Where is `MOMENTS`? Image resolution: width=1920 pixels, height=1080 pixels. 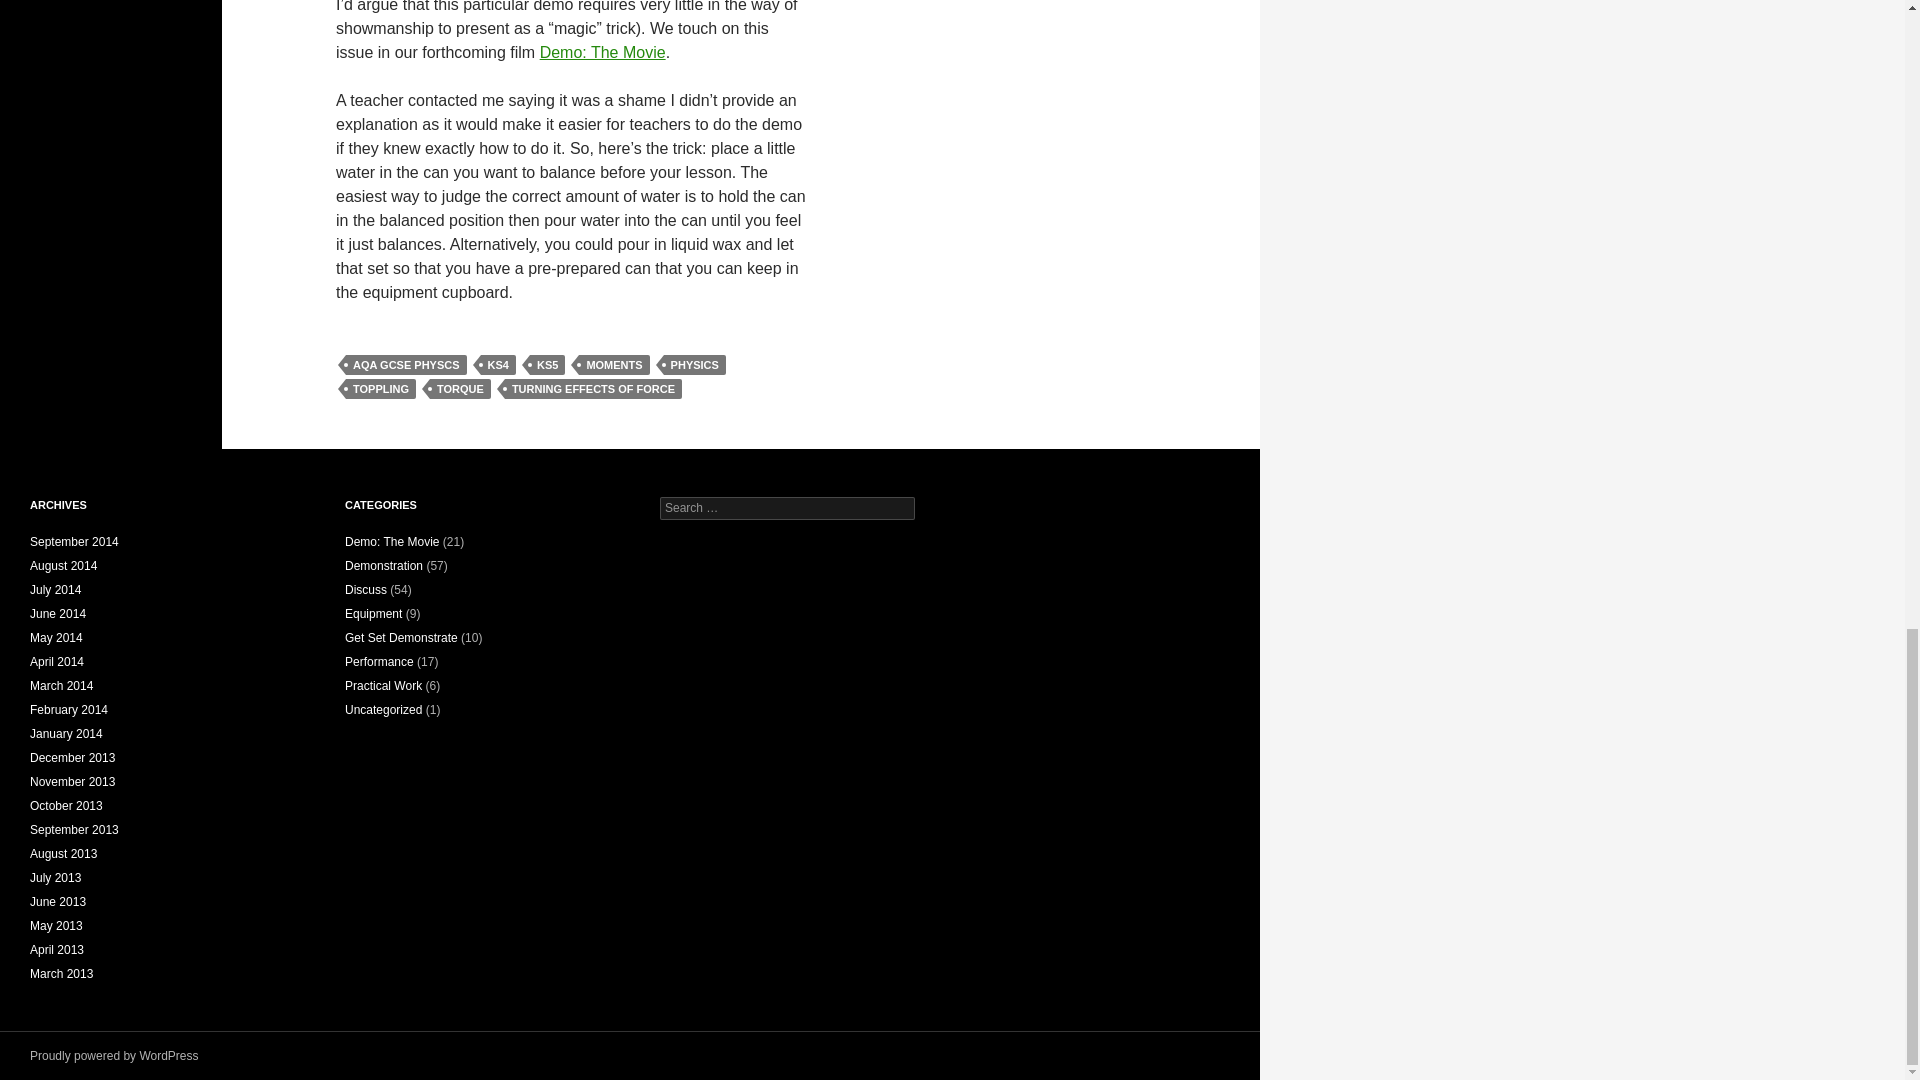 MOMENTS is located at coordinates (614, 364).